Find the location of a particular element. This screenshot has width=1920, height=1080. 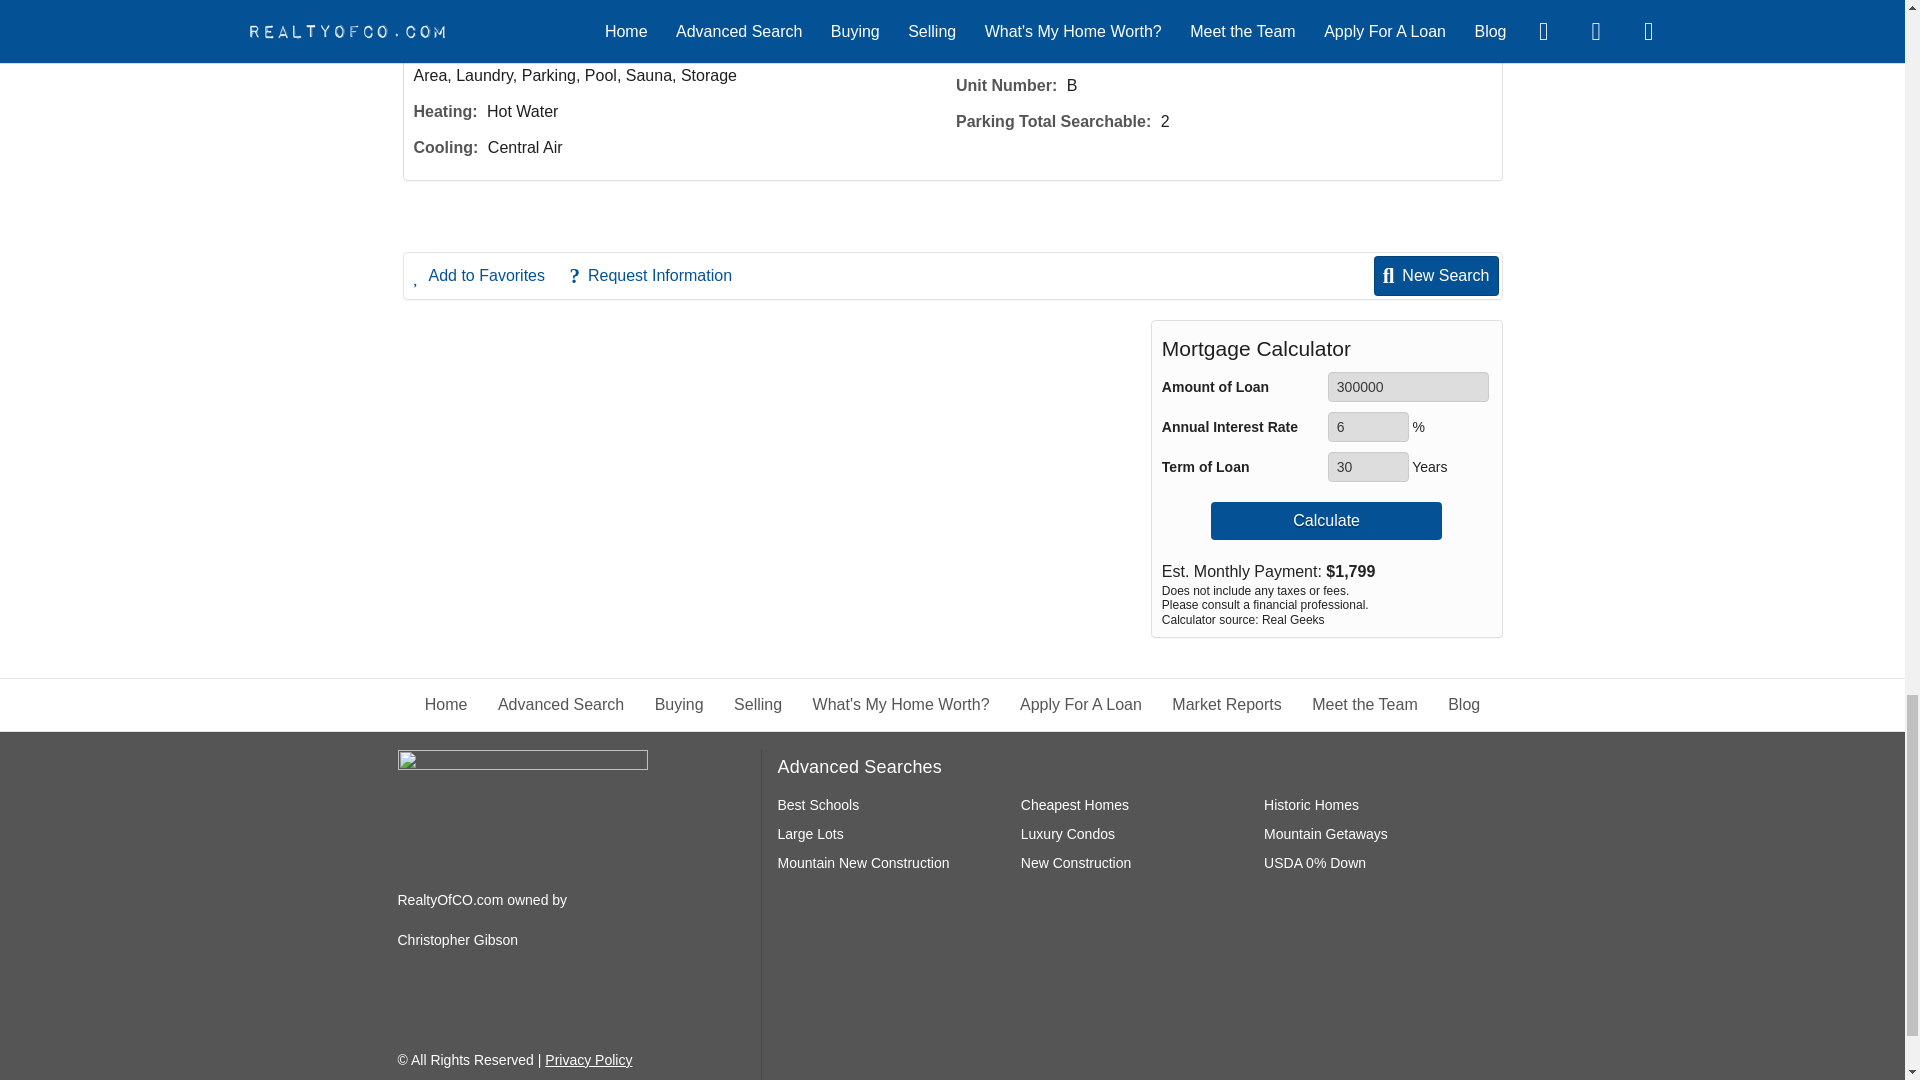

30 is located at coordinates (1368, 466).